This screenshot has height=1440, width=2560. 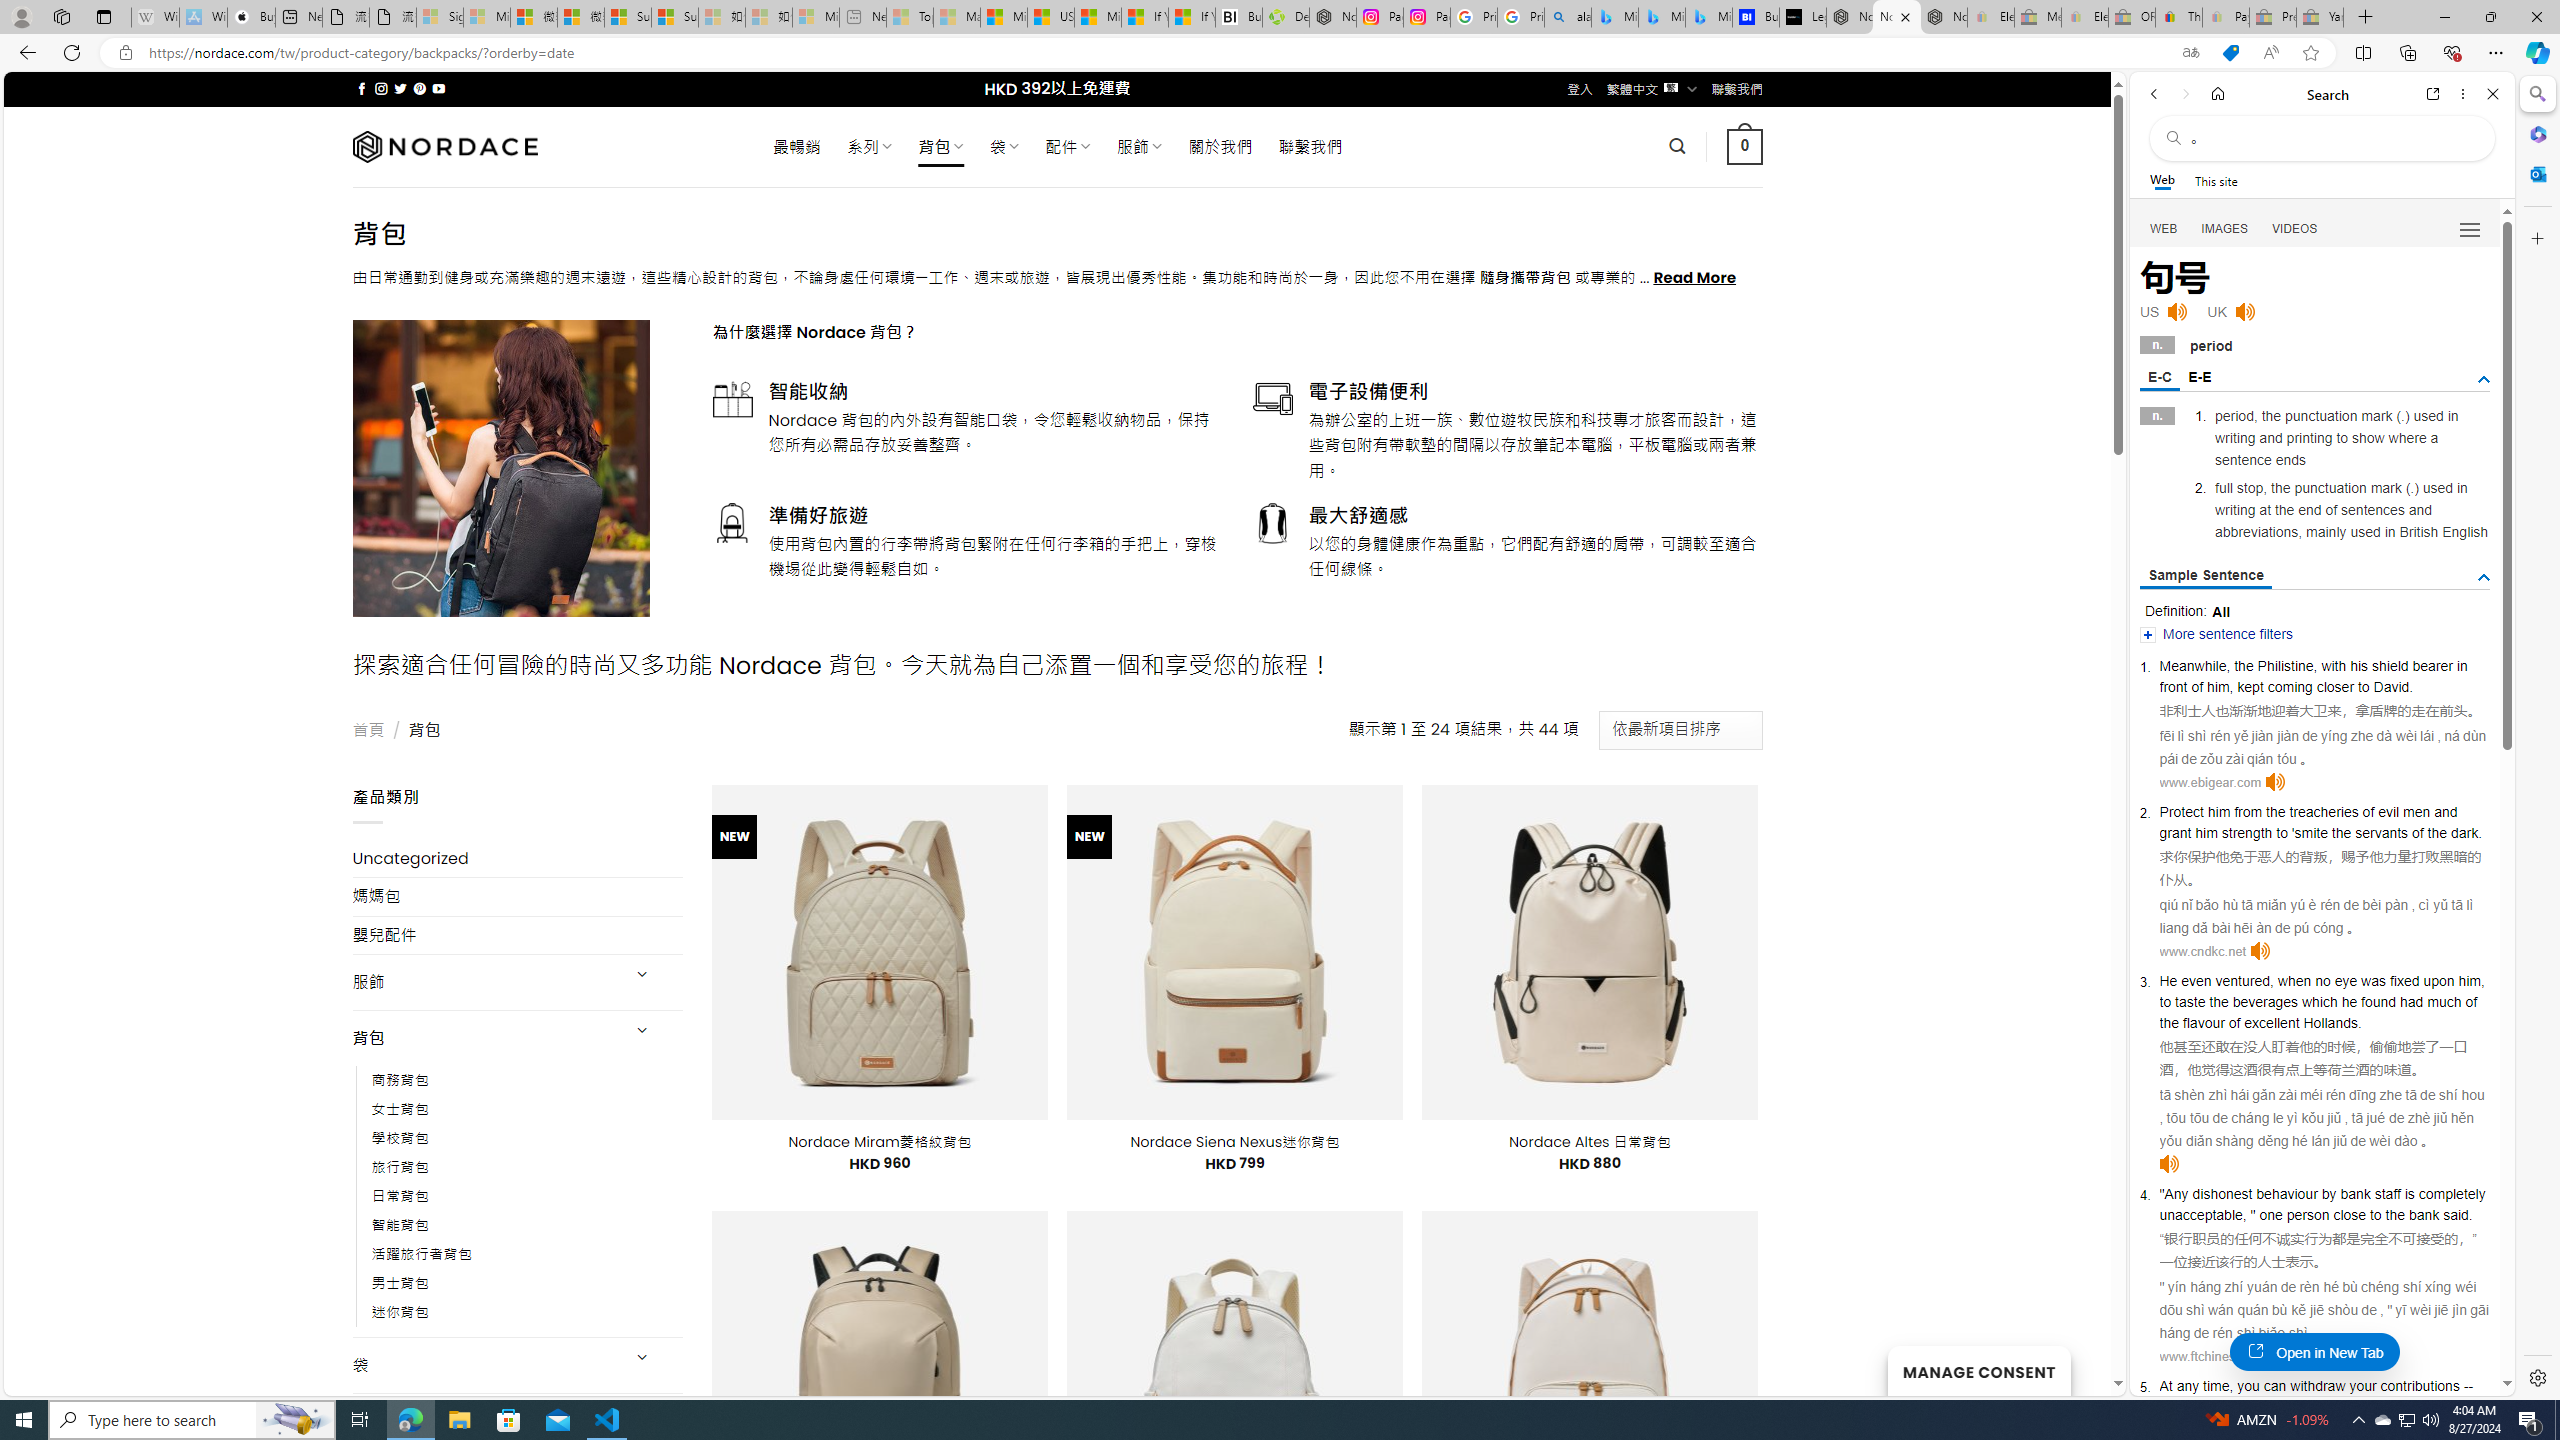 What do you see at coordinates (400, 88) in the screenshot?
I see `Follow on Twitter` at bounding box center [400, 88].